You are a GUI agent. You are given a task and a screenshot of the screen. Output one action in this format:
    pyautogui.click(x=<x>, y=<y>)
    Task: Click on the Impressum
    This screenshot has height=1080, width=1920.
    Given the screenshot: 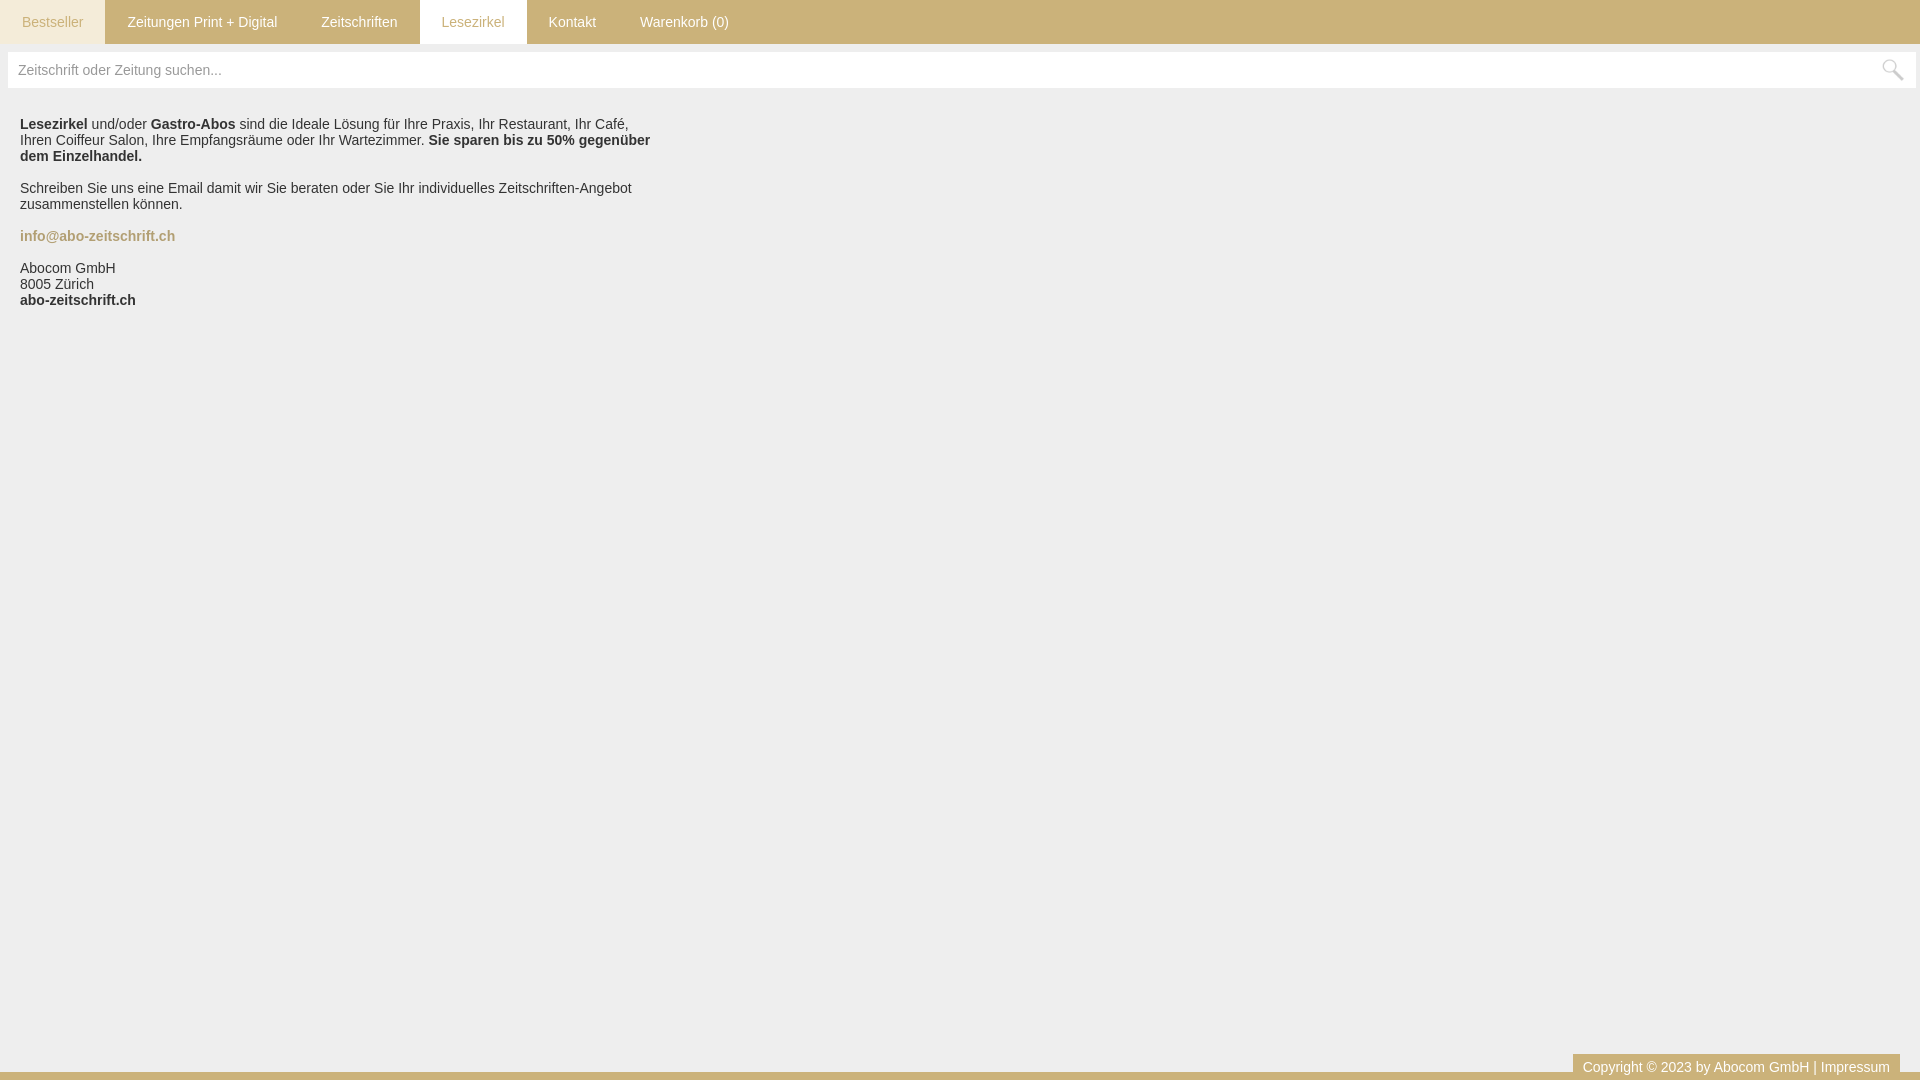 What is the action you would take?
    pyautogui.click(x=1856, y=1067)
    